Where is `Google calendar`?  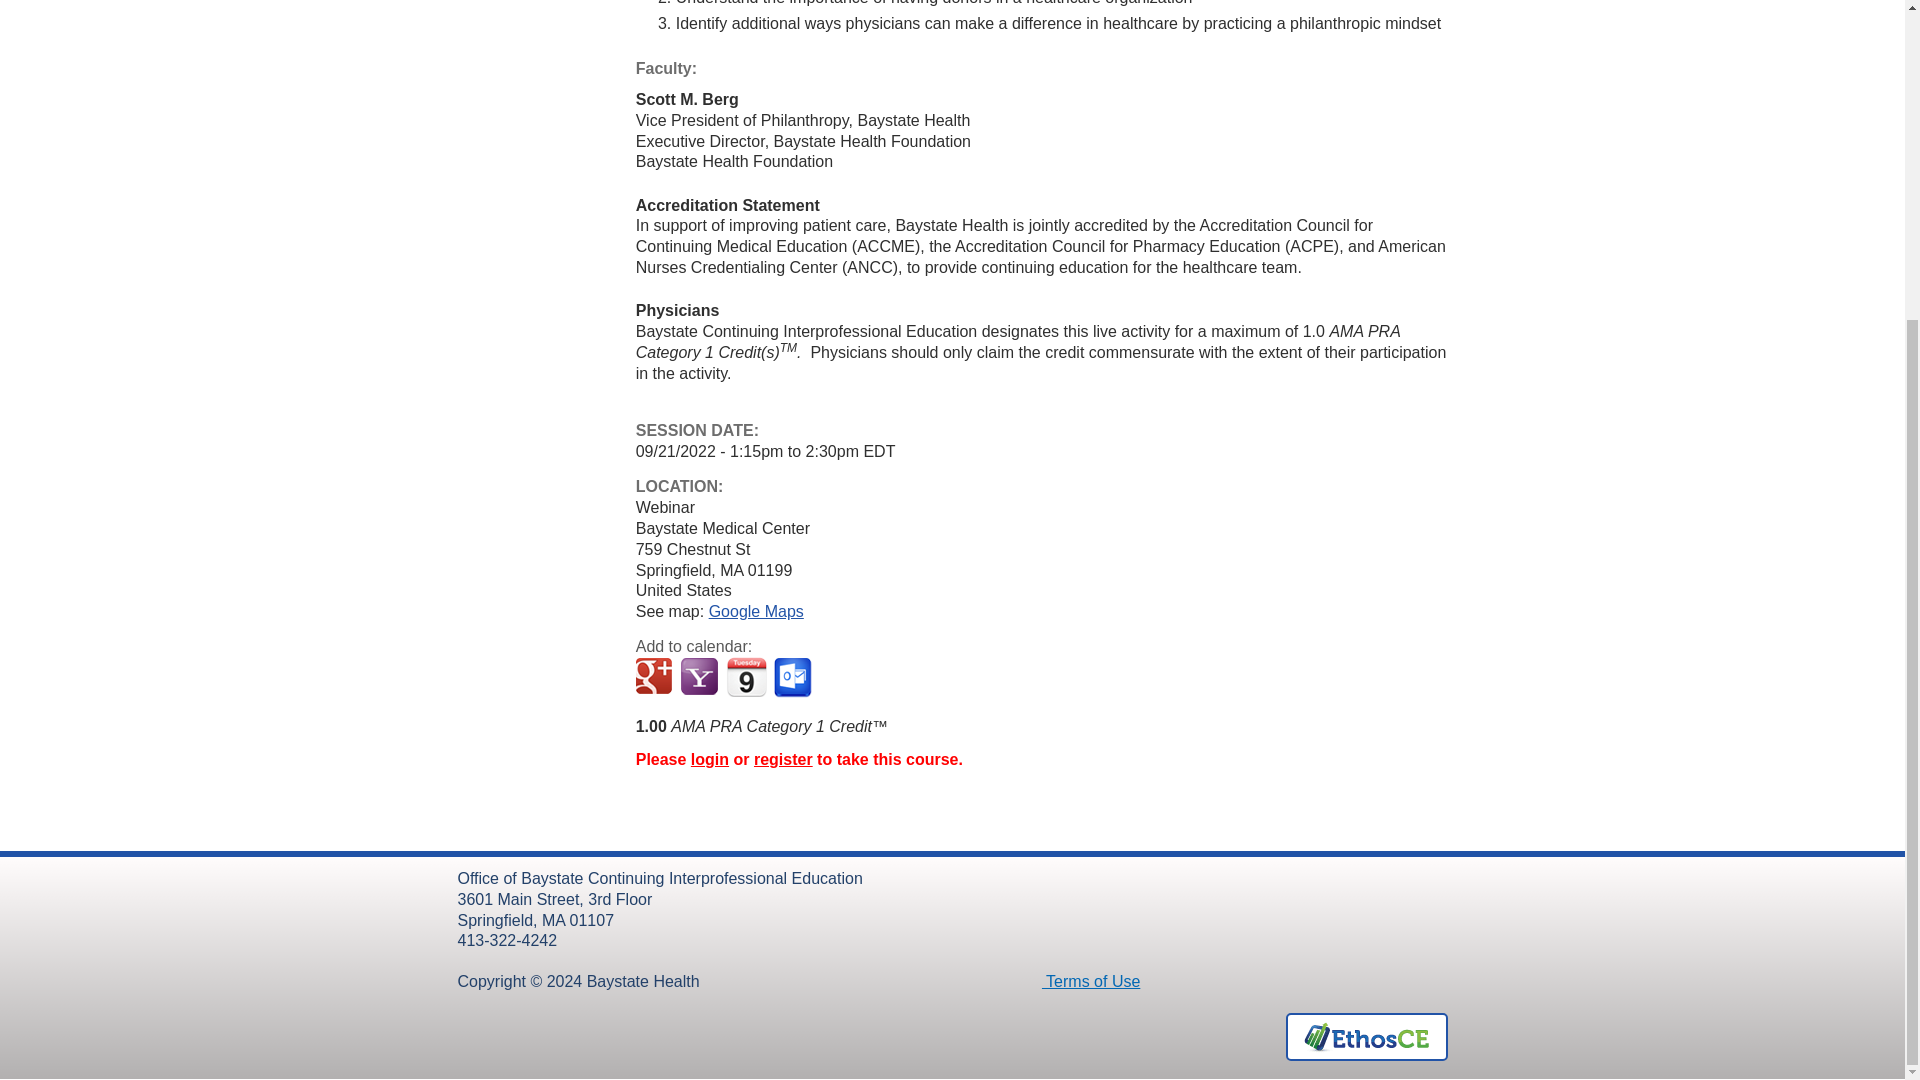 Google calendar is located at coordinates (656, 677).